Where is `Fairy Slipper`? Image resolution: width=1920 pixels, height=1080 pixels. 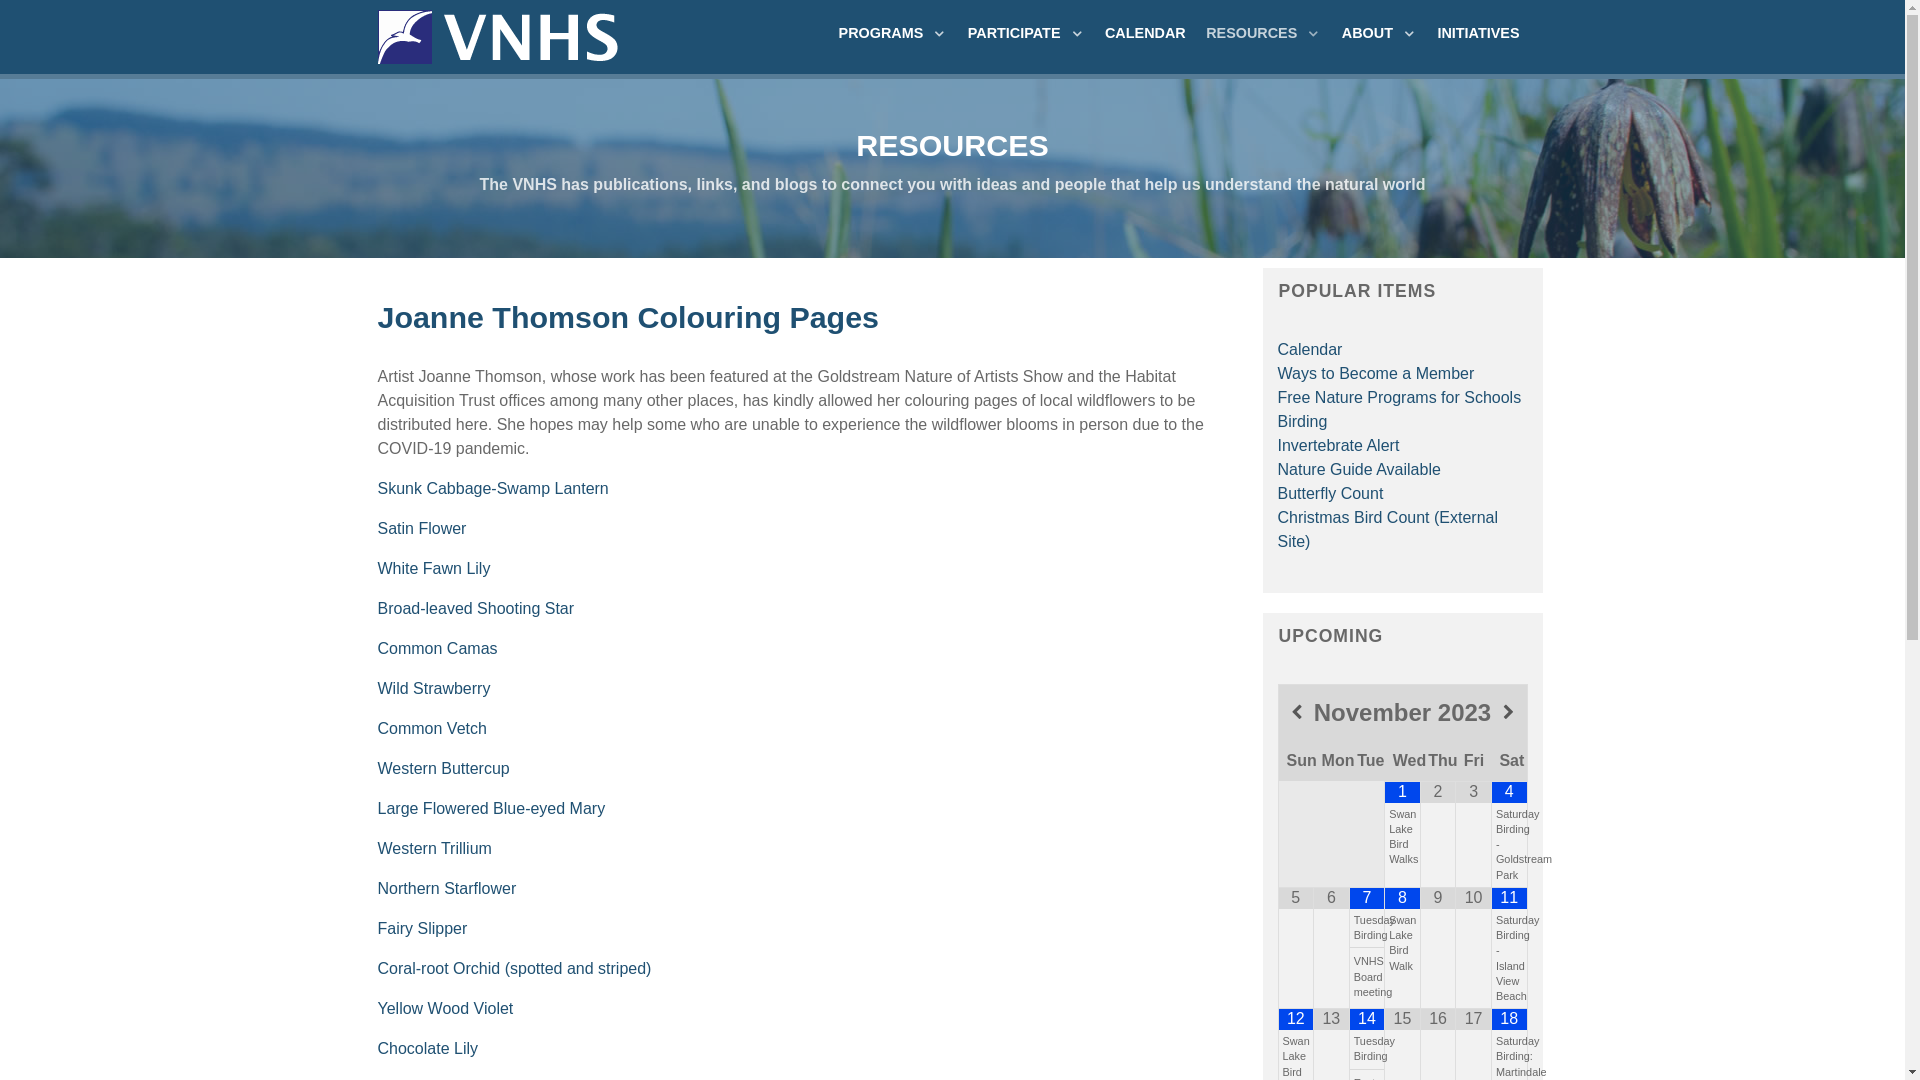
Fairy Slipper is located at coordinates (423, 928).